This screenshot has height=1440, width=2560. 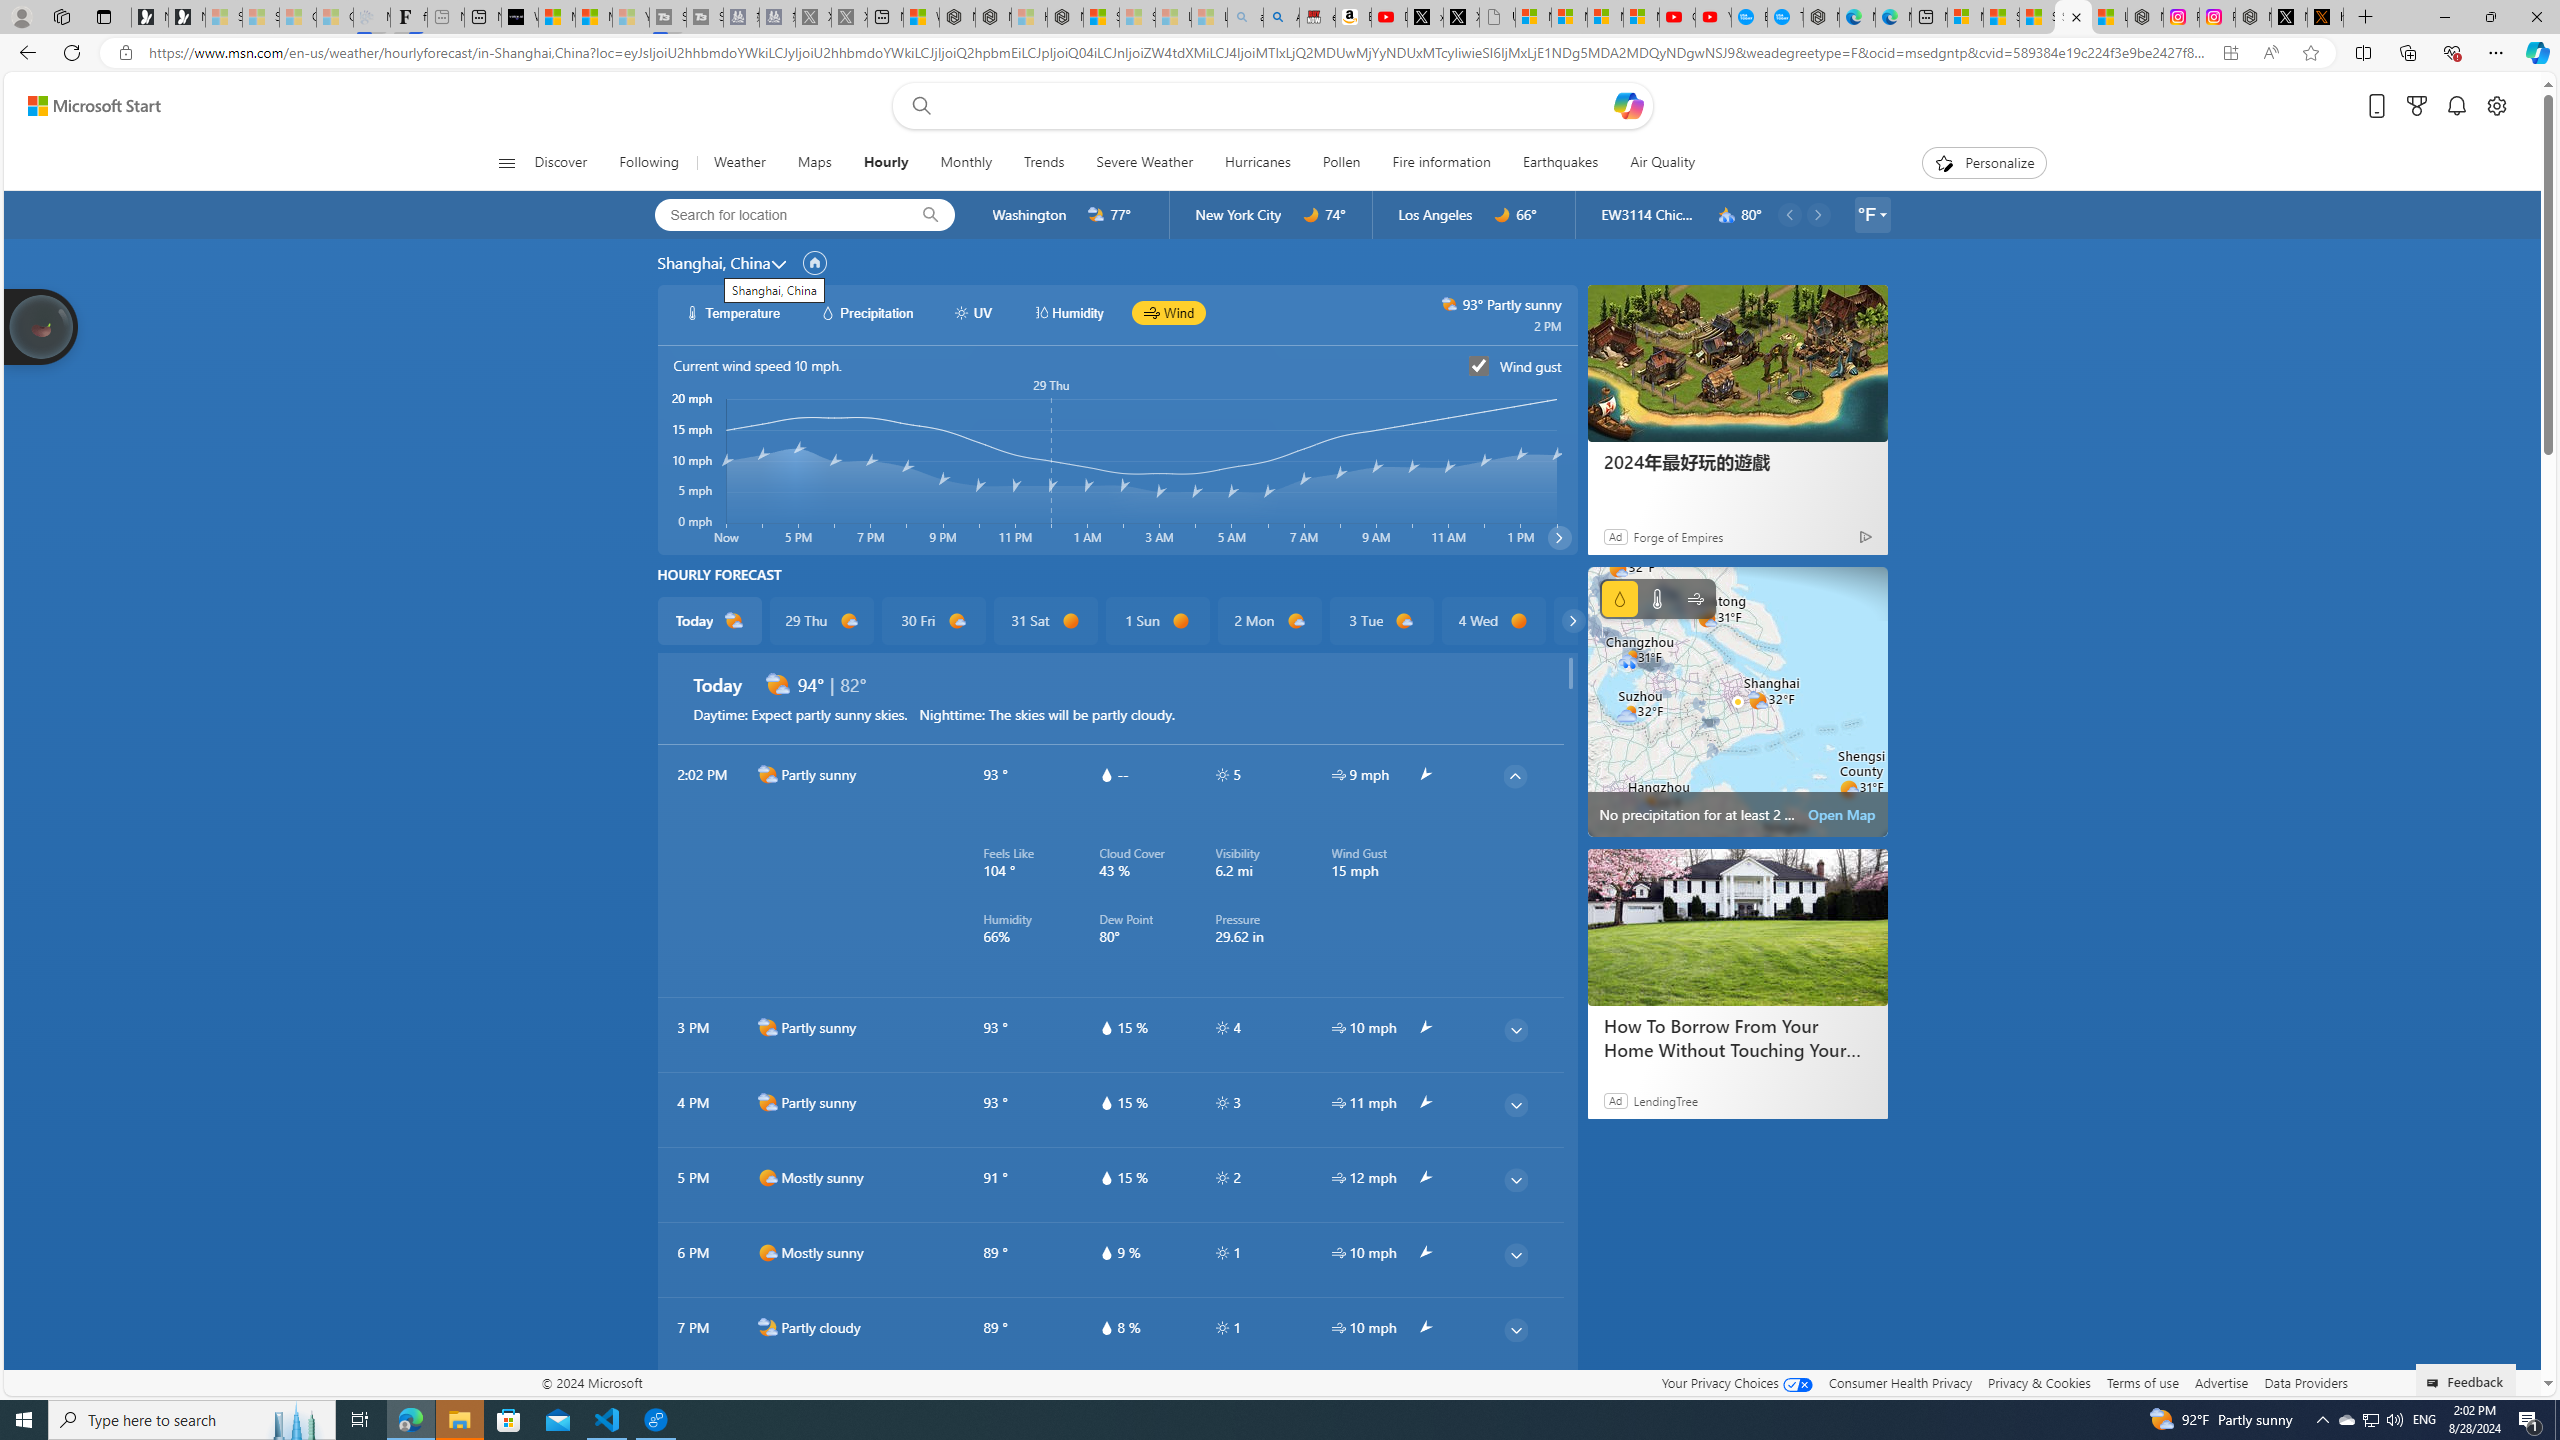 What do you see at coordinates (775, 214) in the screenshot?
I see `Search for location` at bounding box center [775, 214].